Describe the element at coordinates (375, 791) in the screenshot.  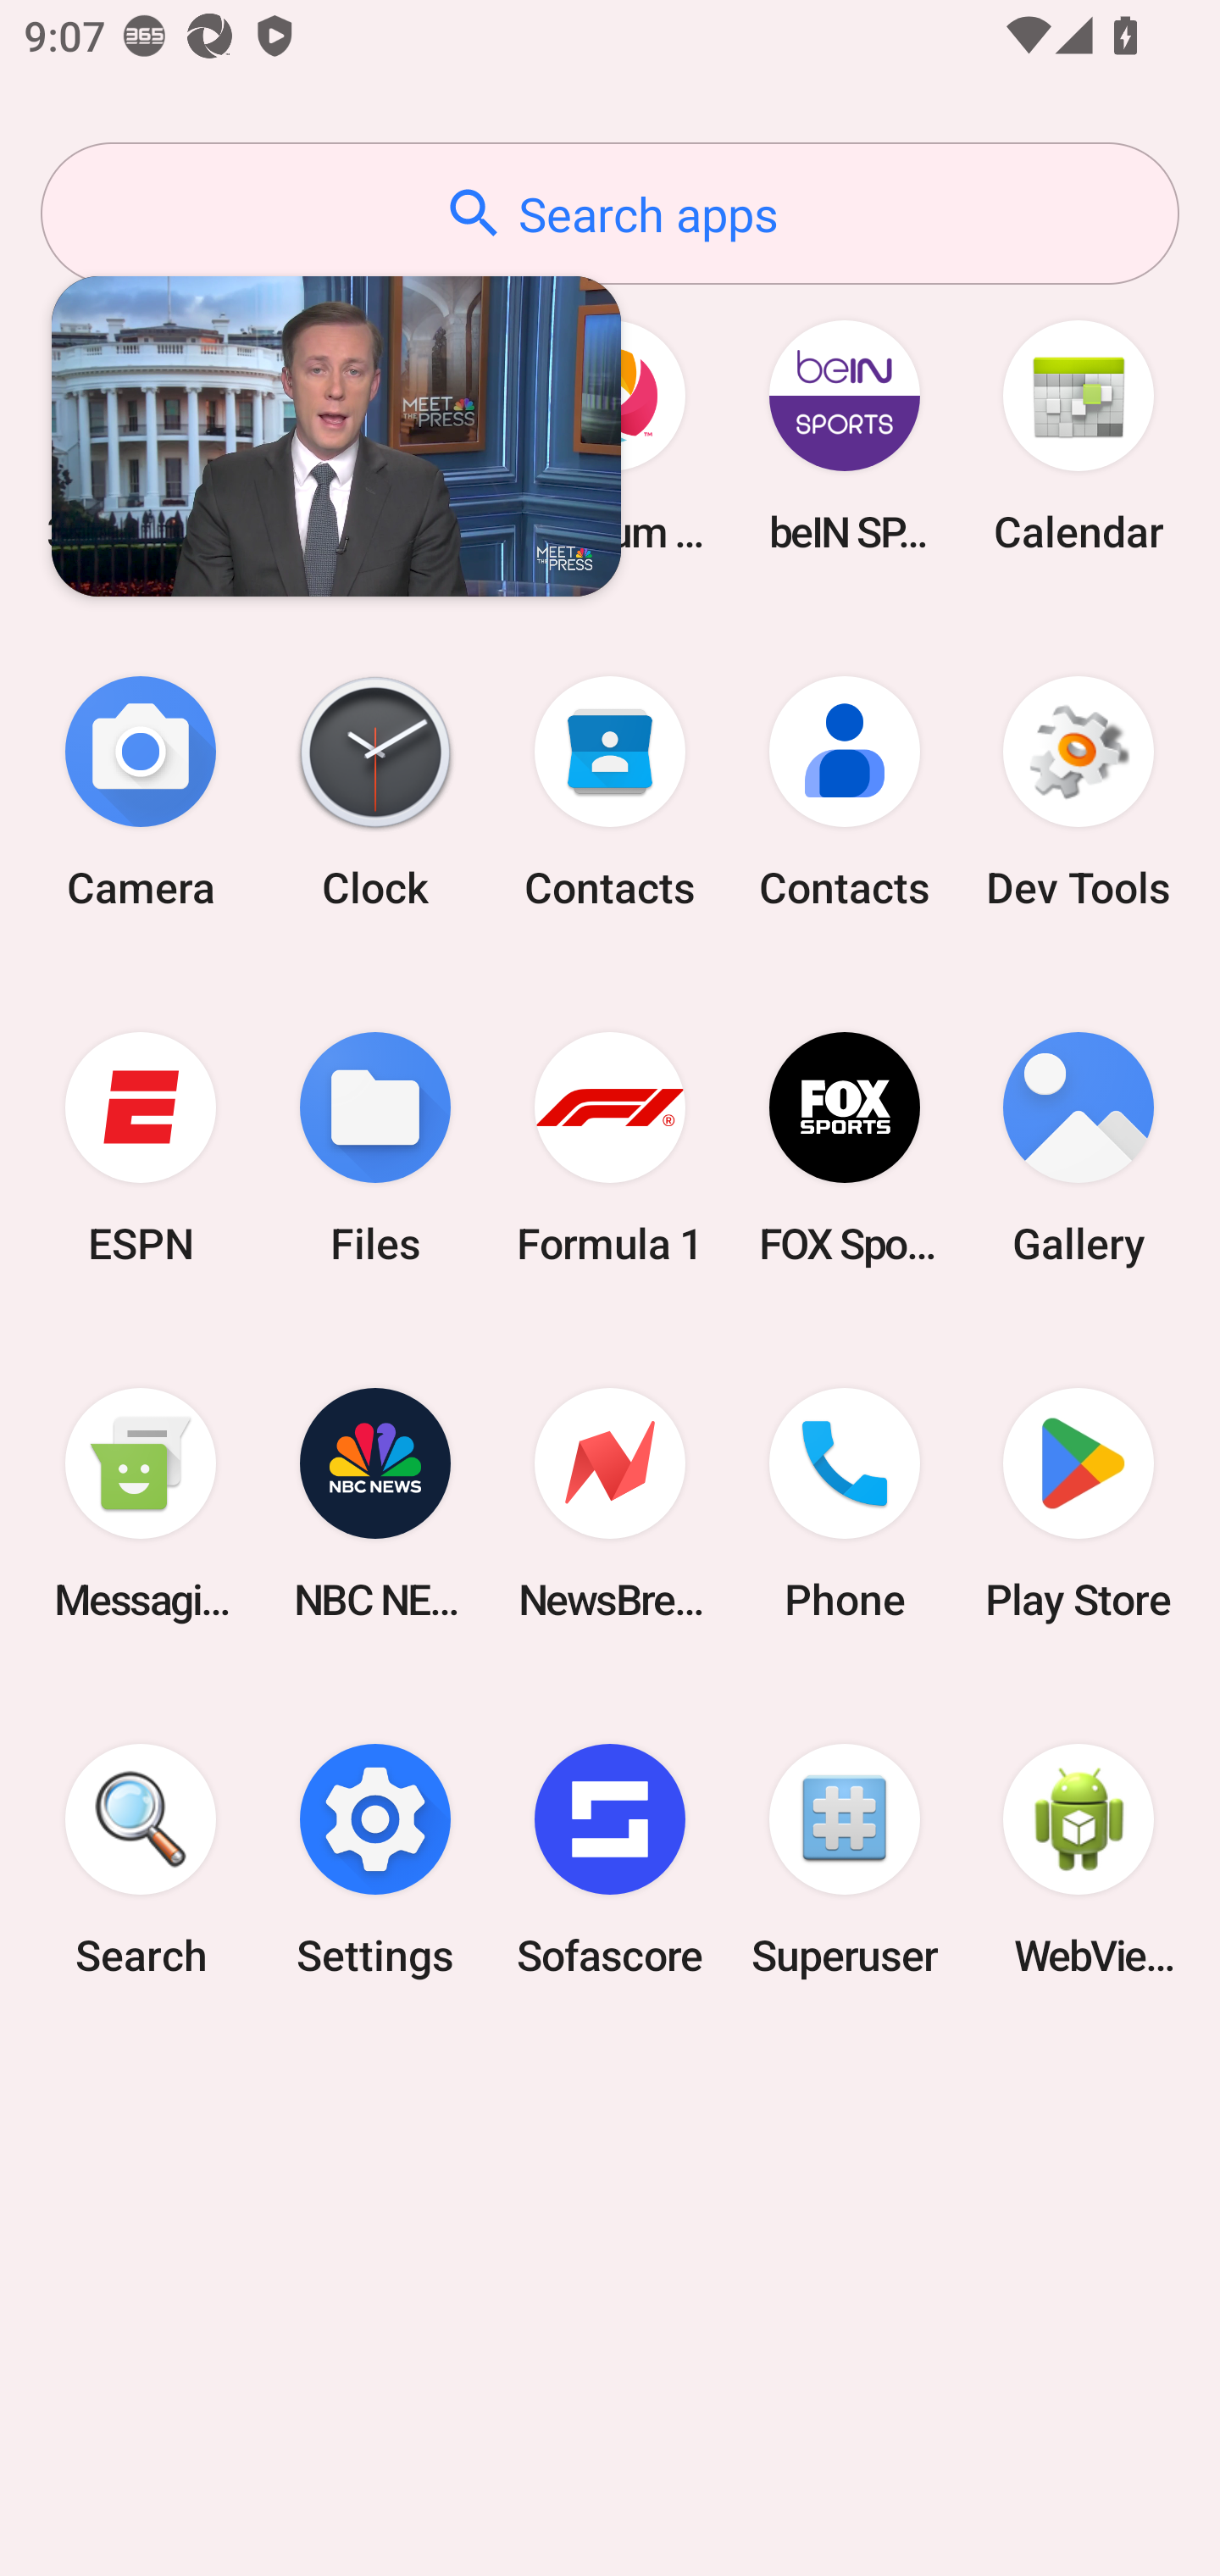
I see `Clock` at that location.